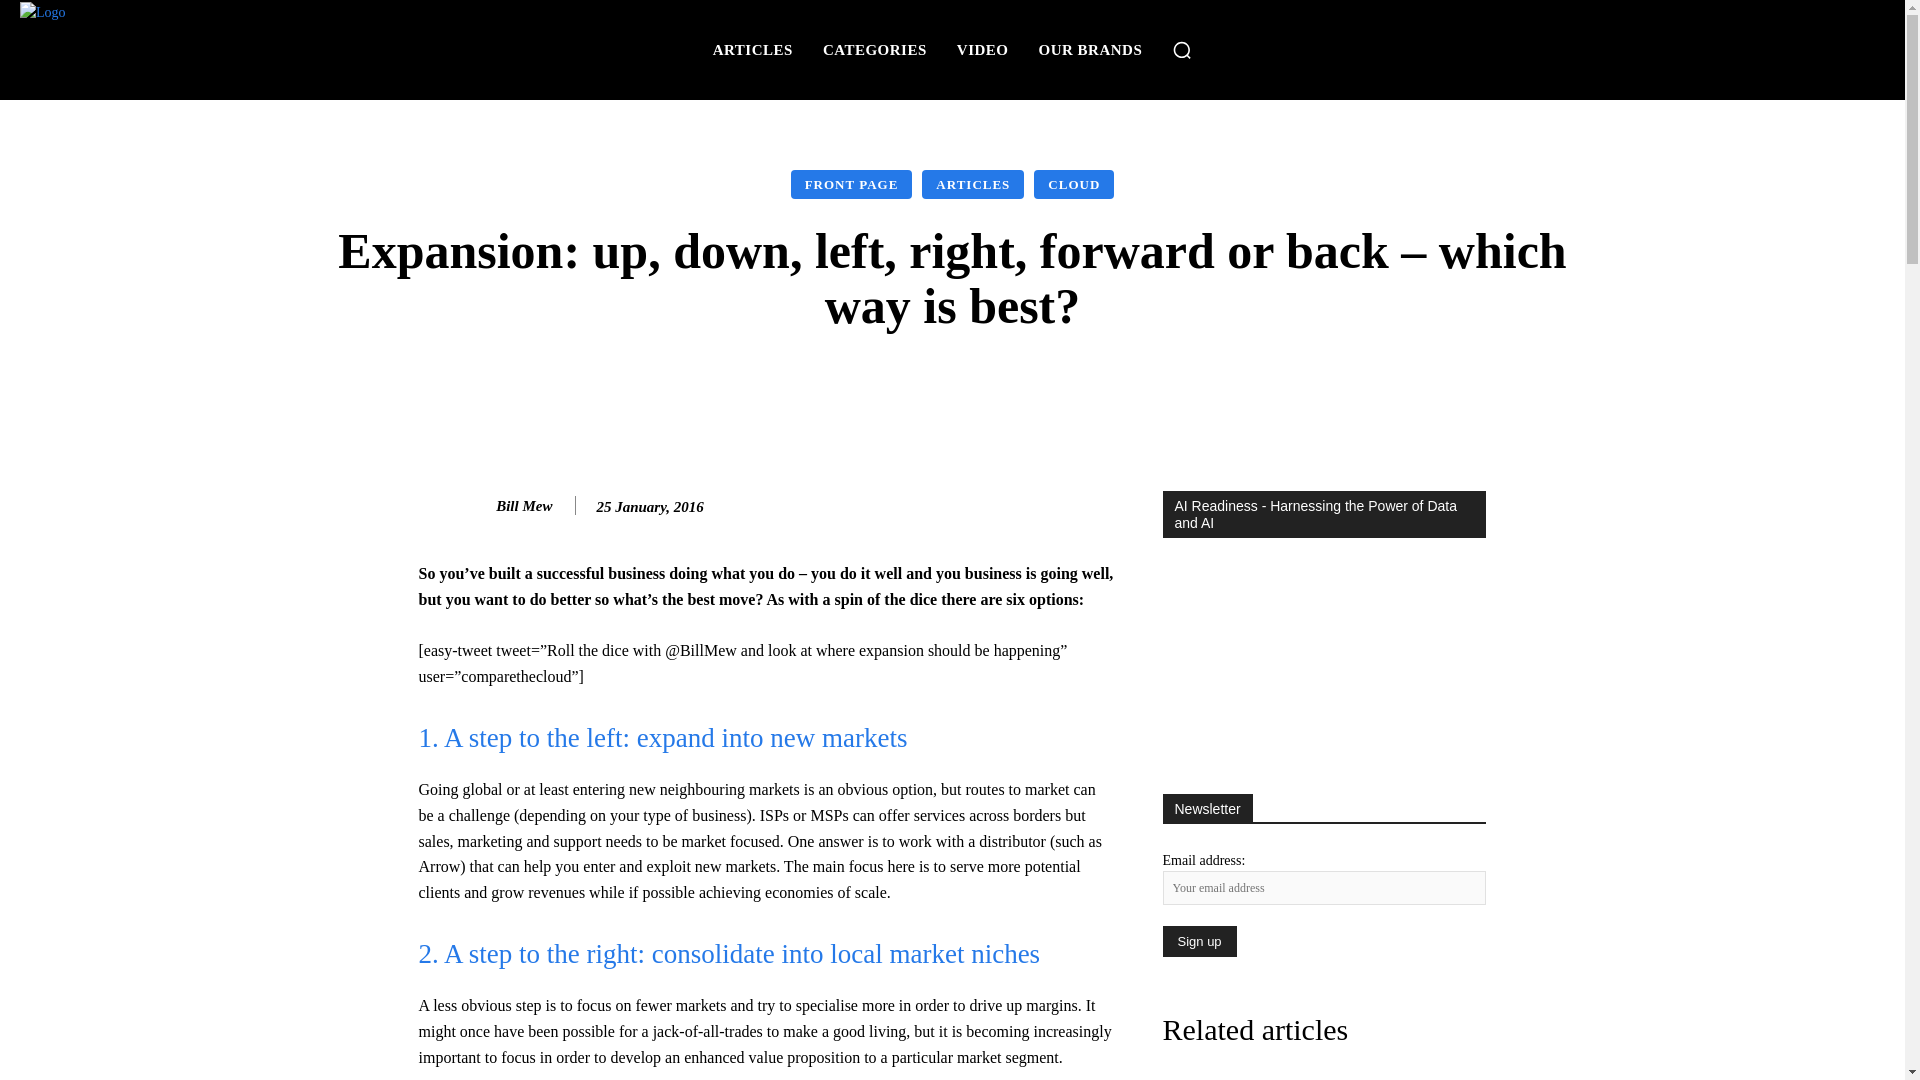 Image resolution: width=1920 pixels, height=1080 pixels. Describe the element at coordinates (1198, 940) in the screenshot. I see `Sign up` at that location.